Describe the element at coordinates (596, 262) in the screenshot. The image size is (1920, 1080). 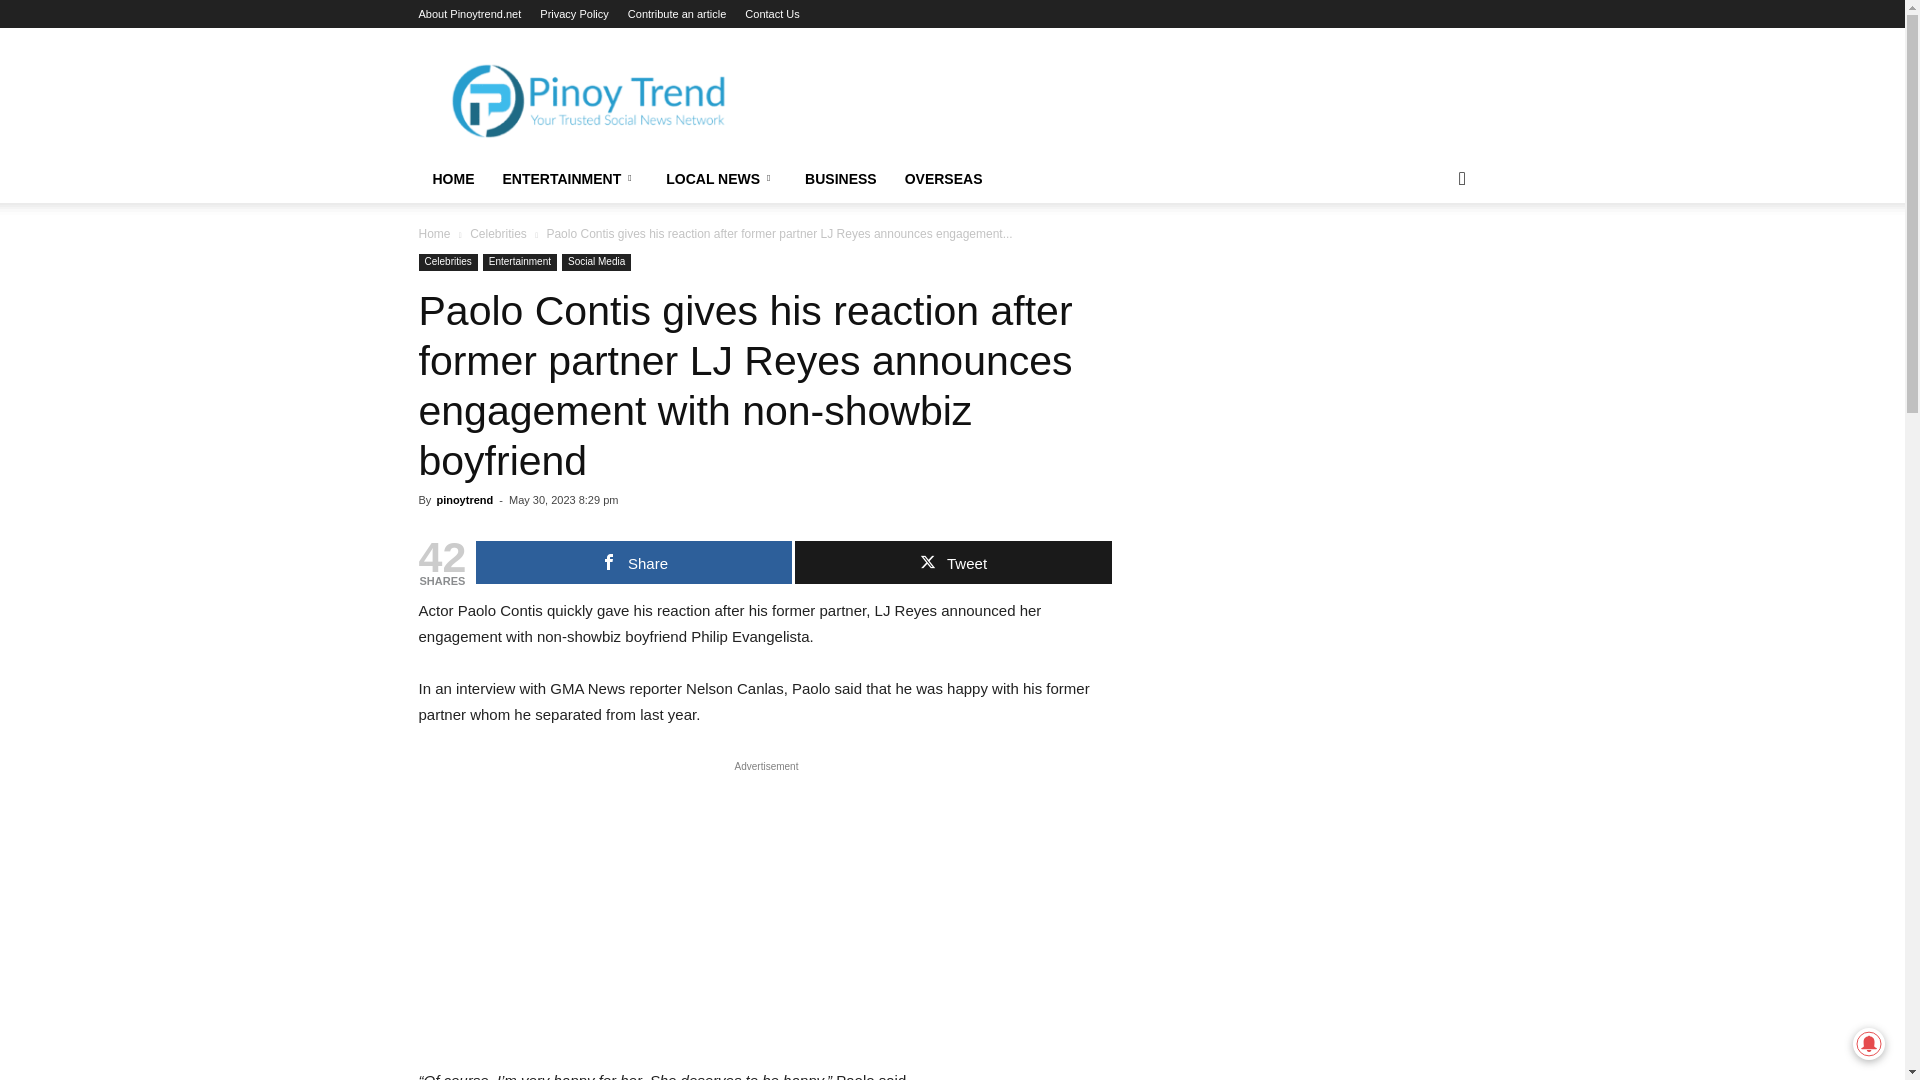
I see `Social Media` at that location.